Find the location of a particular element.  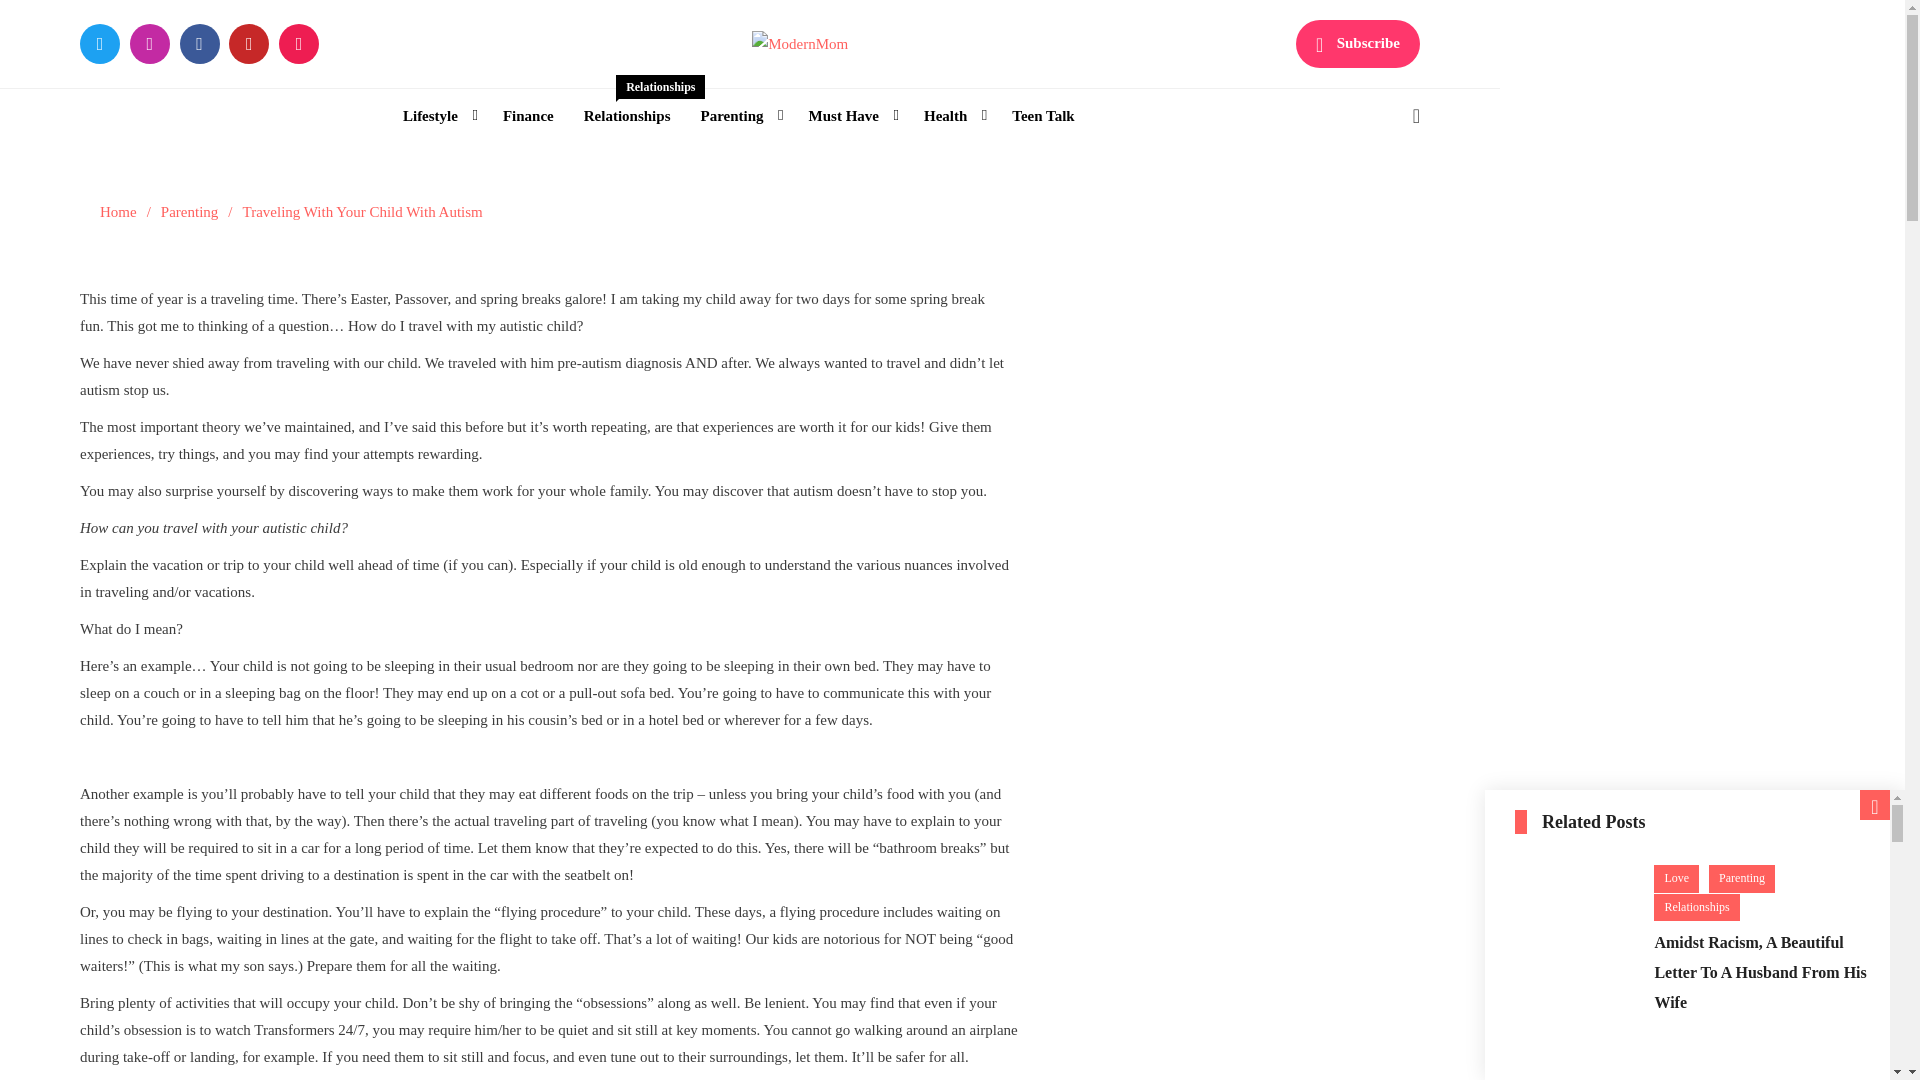

ModernMom is located at coordinates (855, 84).